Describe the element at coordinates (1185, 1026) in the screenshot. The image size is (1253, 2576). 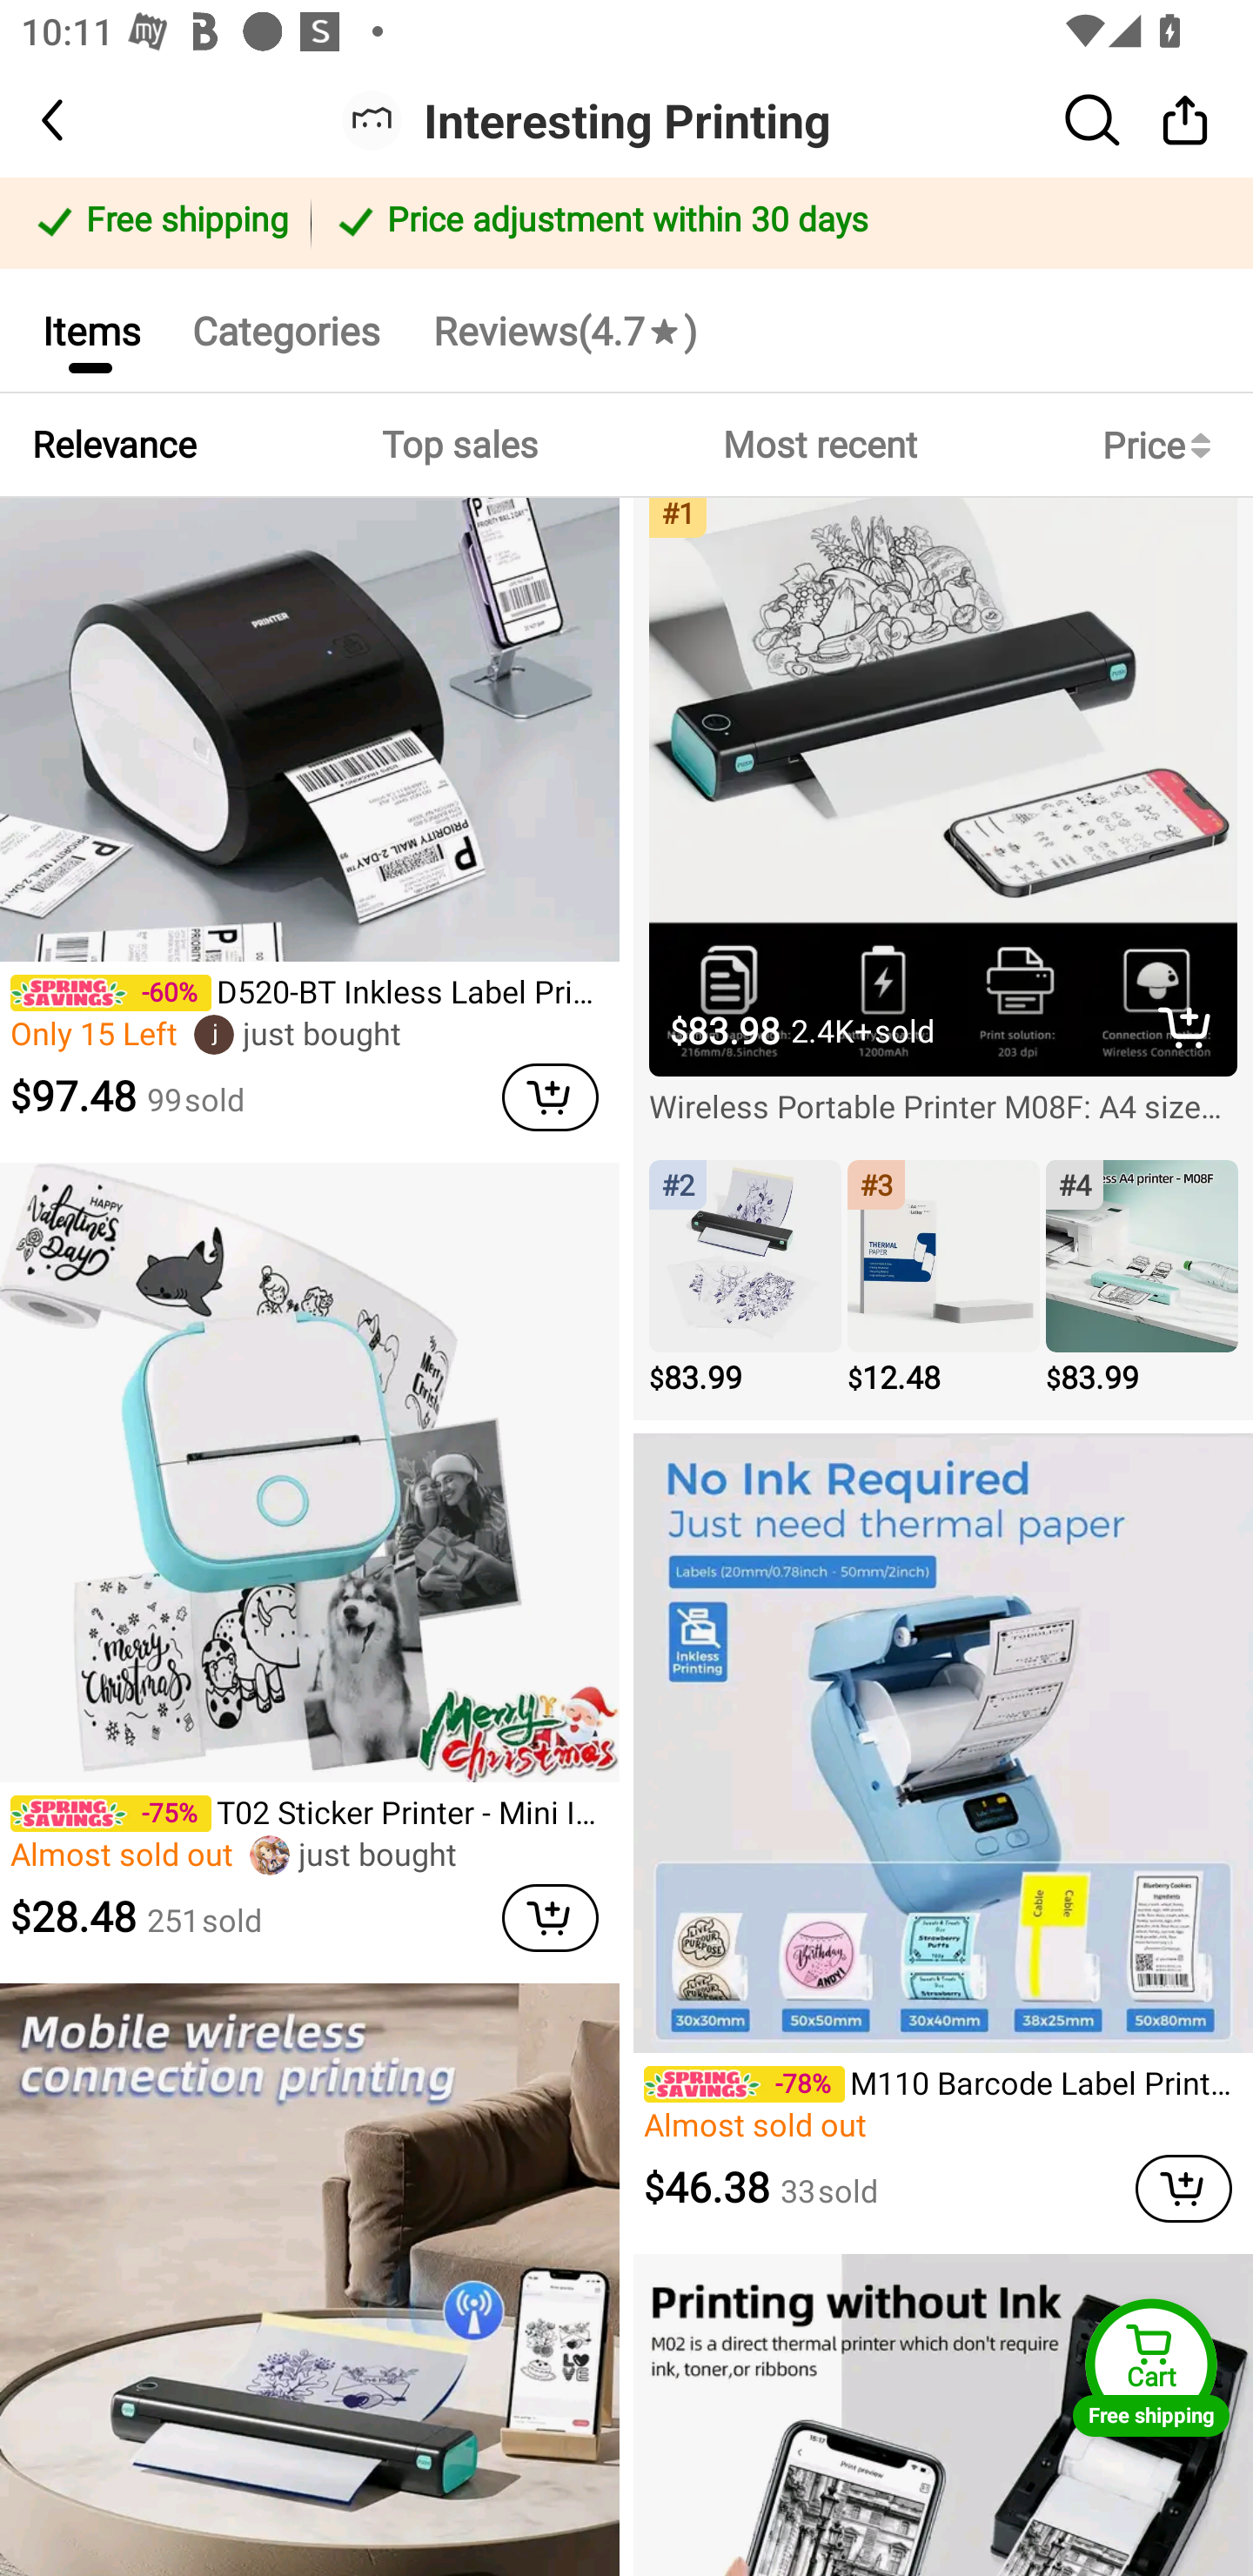
I see `delete` at that location.